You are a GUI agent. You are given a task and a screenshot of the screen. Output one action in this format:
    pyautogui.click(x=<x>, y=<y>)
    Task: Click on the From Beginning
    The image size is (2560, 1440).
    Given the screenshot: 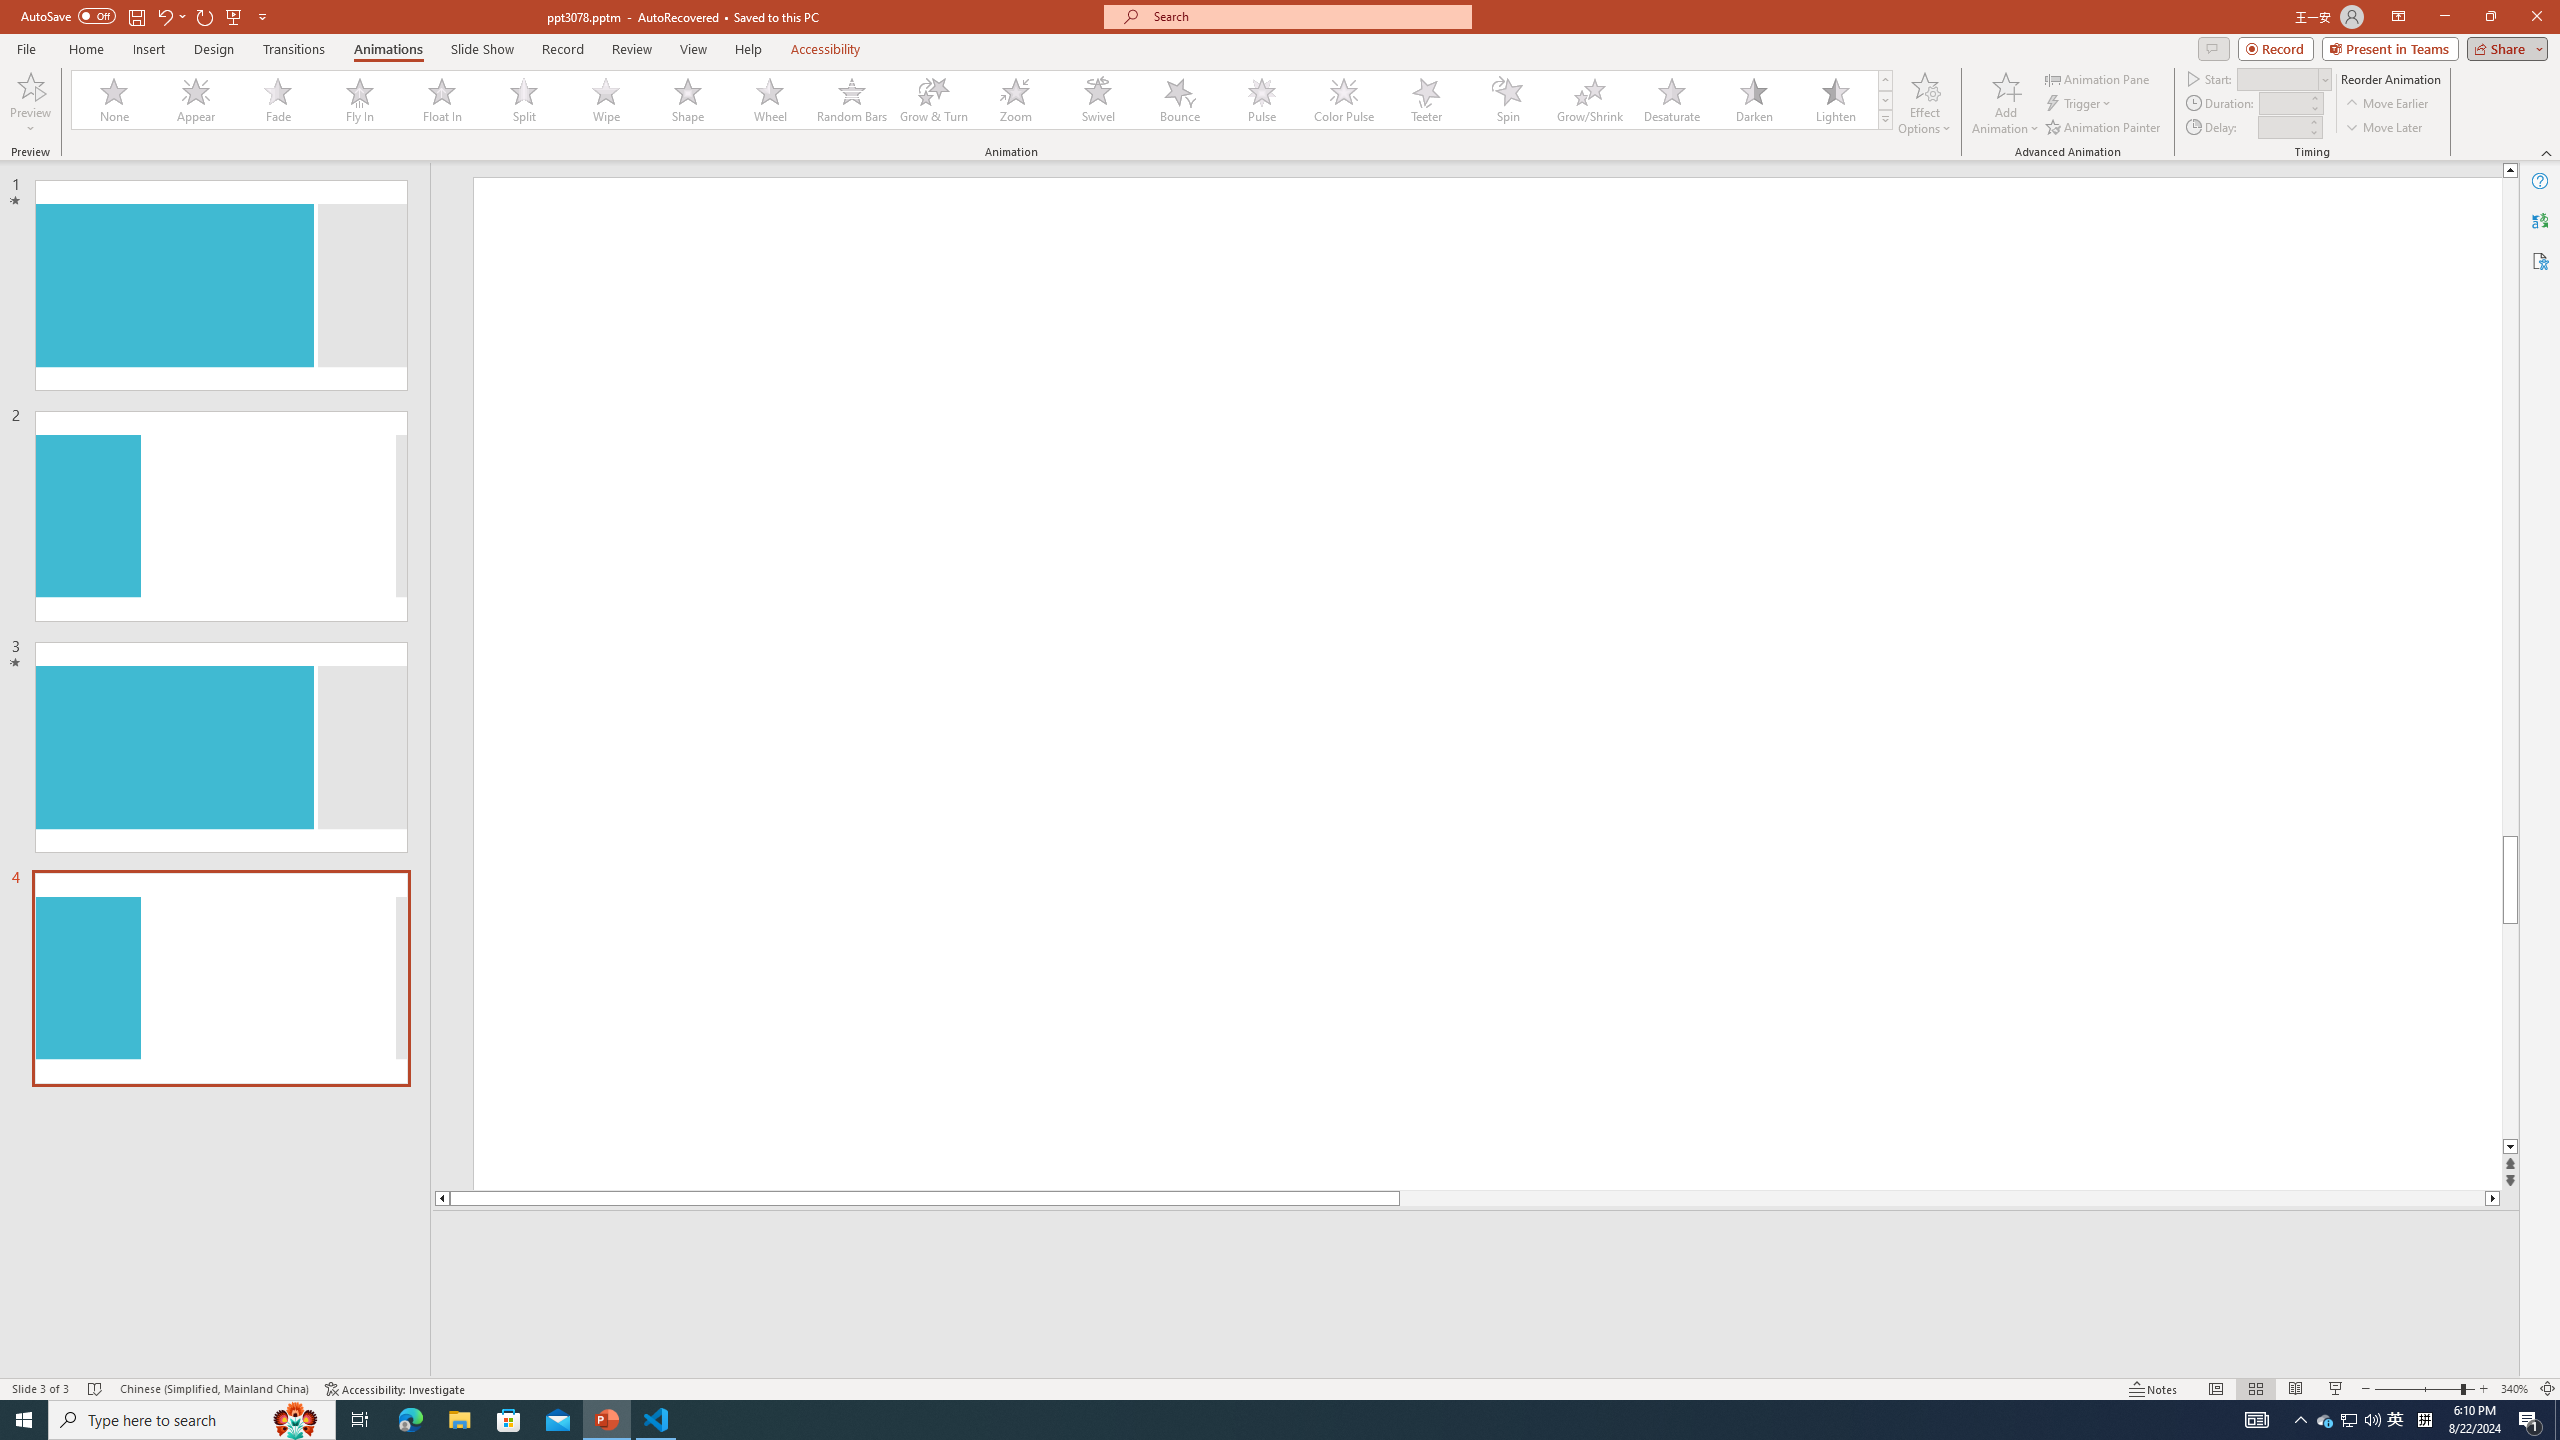 What is the action you would take?
    pyautogui.click(x=234, y=16)
    